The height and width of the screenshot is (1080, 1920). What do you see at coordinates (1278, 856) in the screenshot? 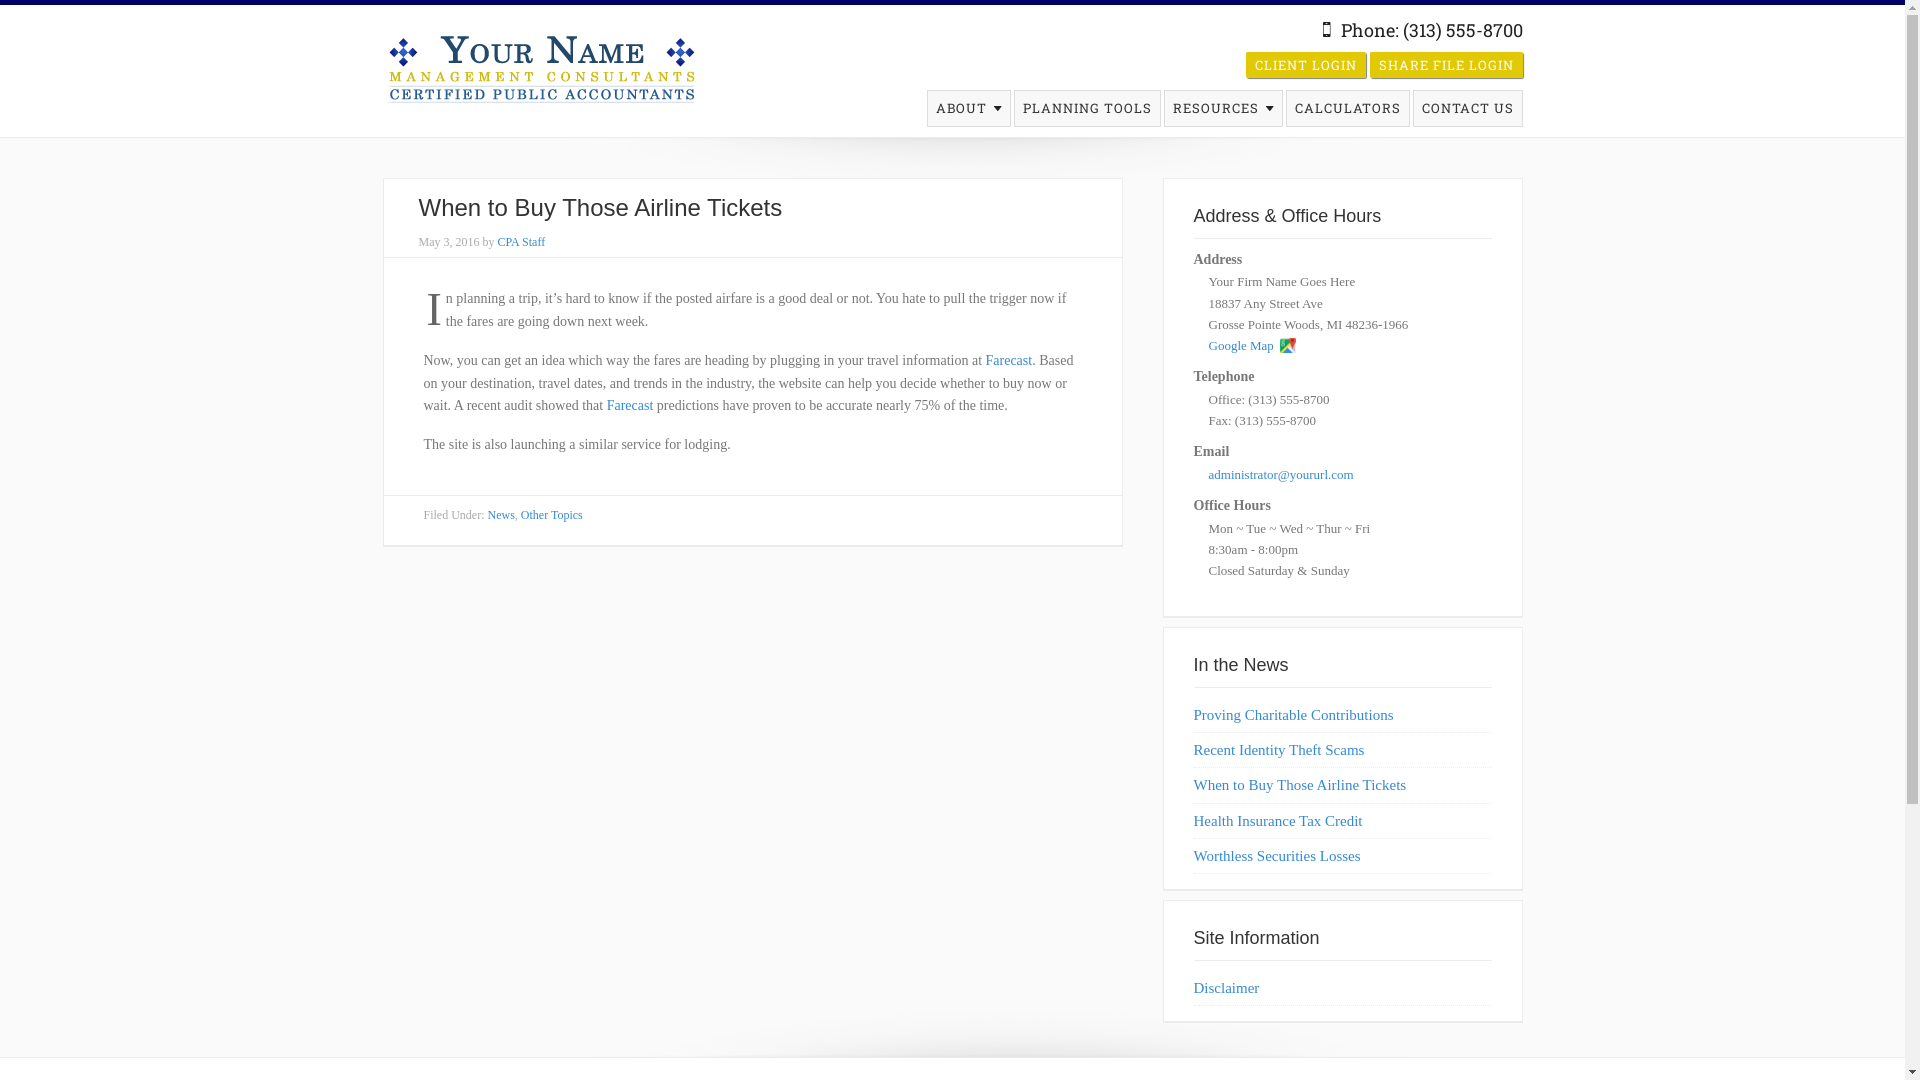
I see `Worthless Securities Losses` at bounding box center [1278, 856].